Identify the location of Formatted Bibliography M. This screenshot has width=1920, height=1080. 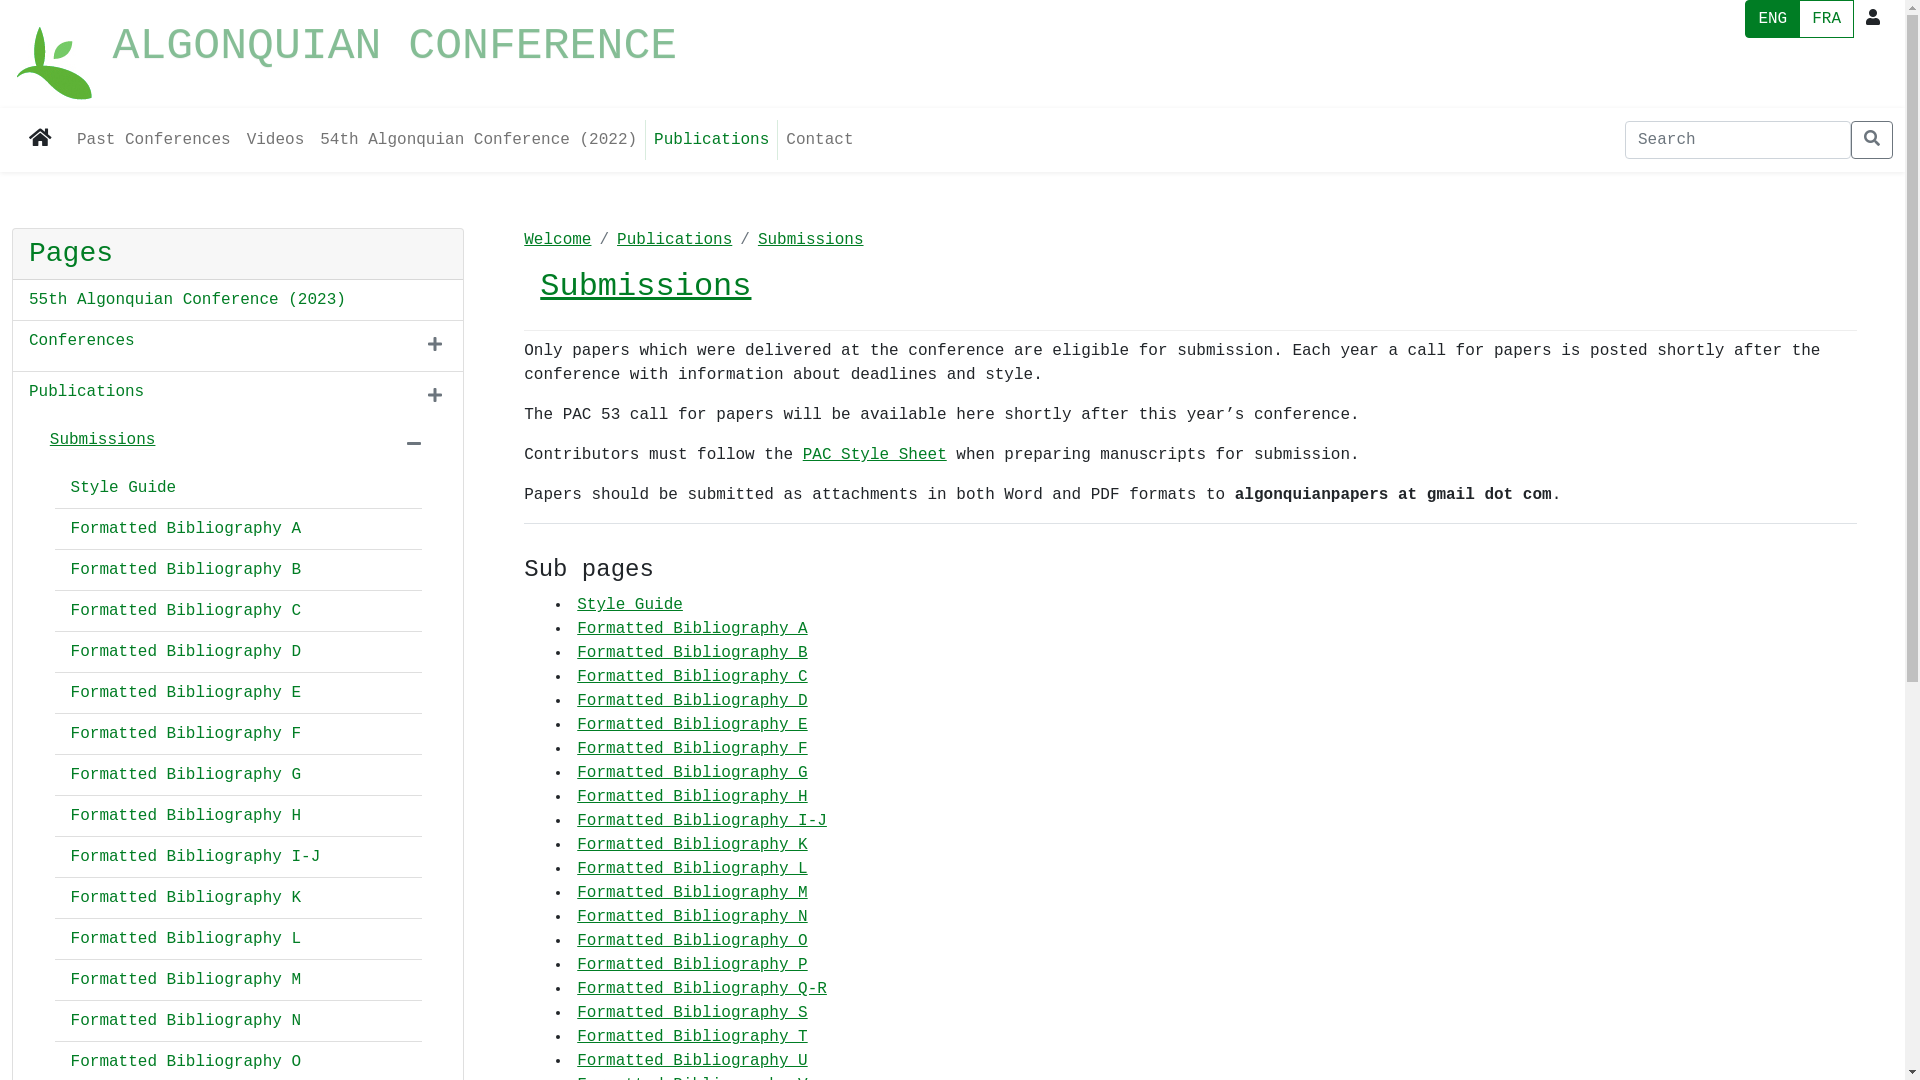
(692, 893).